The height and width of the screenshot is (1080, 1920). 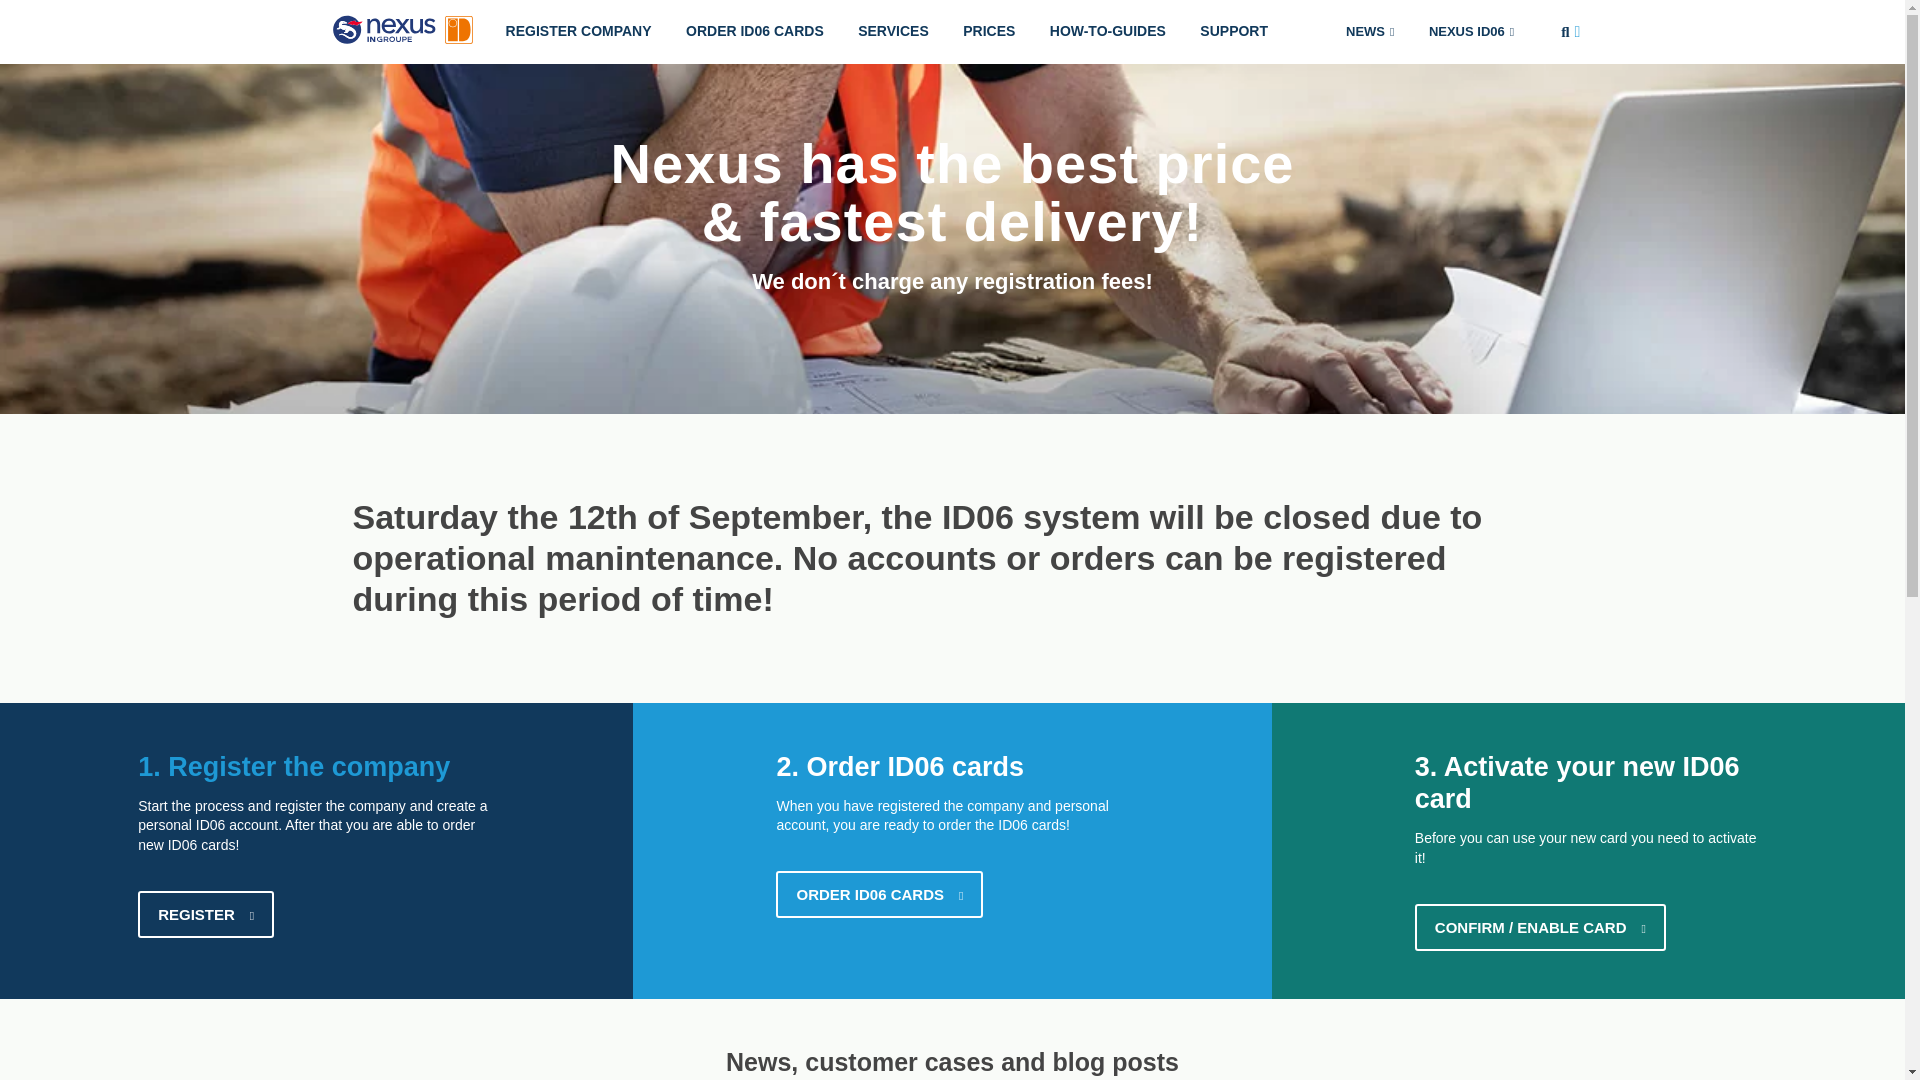 What do you see at coordinates (988, 31) in the screenshot?
I see `PRICES` at bounding box center [988, 31].